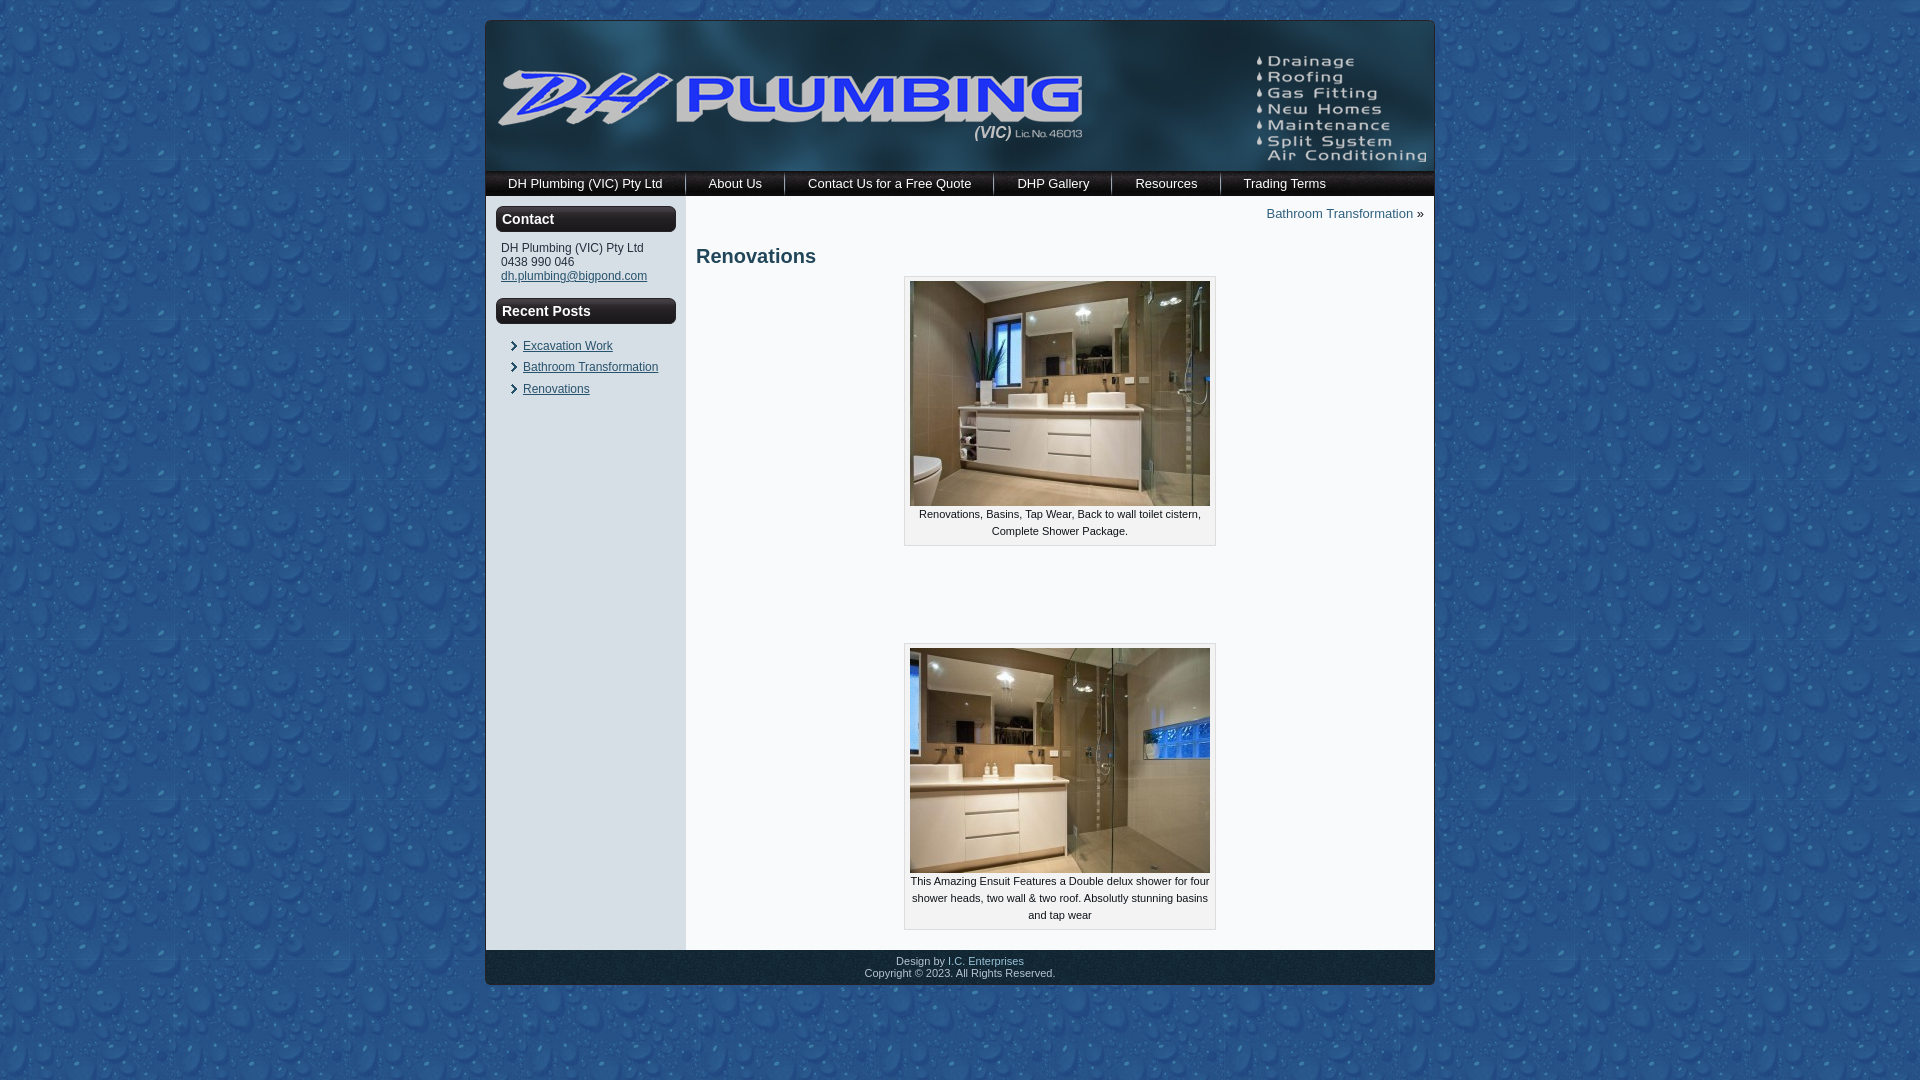 The width and height of the screenshot is (1920, 1080). Describe the element at coordinates (568, 346) in the screenshot. I see `Excavation Work` at that location.